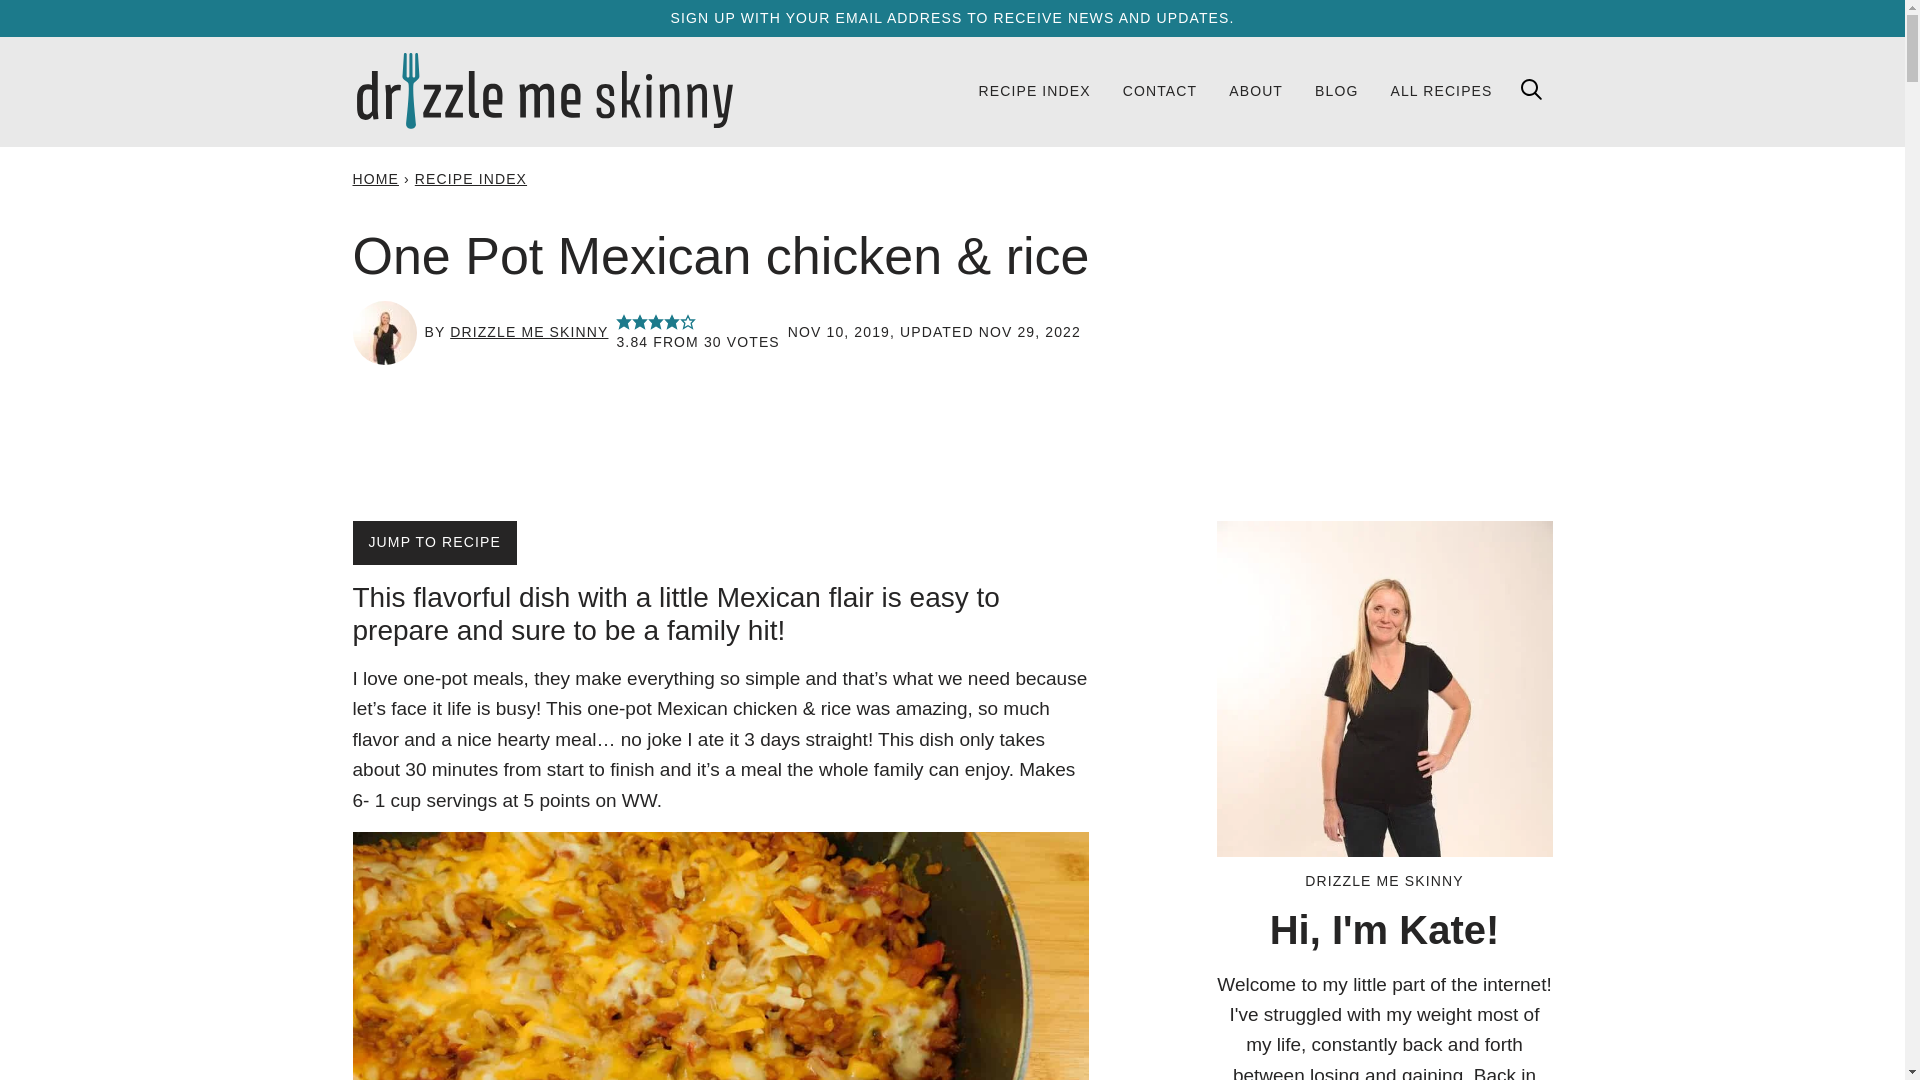 Image resolution: width=1920 pixels, height=1080 pixels. Describe the element at coordinates (1033, 90) in the screenshot. I see `RECIPE INDEX` at that location.